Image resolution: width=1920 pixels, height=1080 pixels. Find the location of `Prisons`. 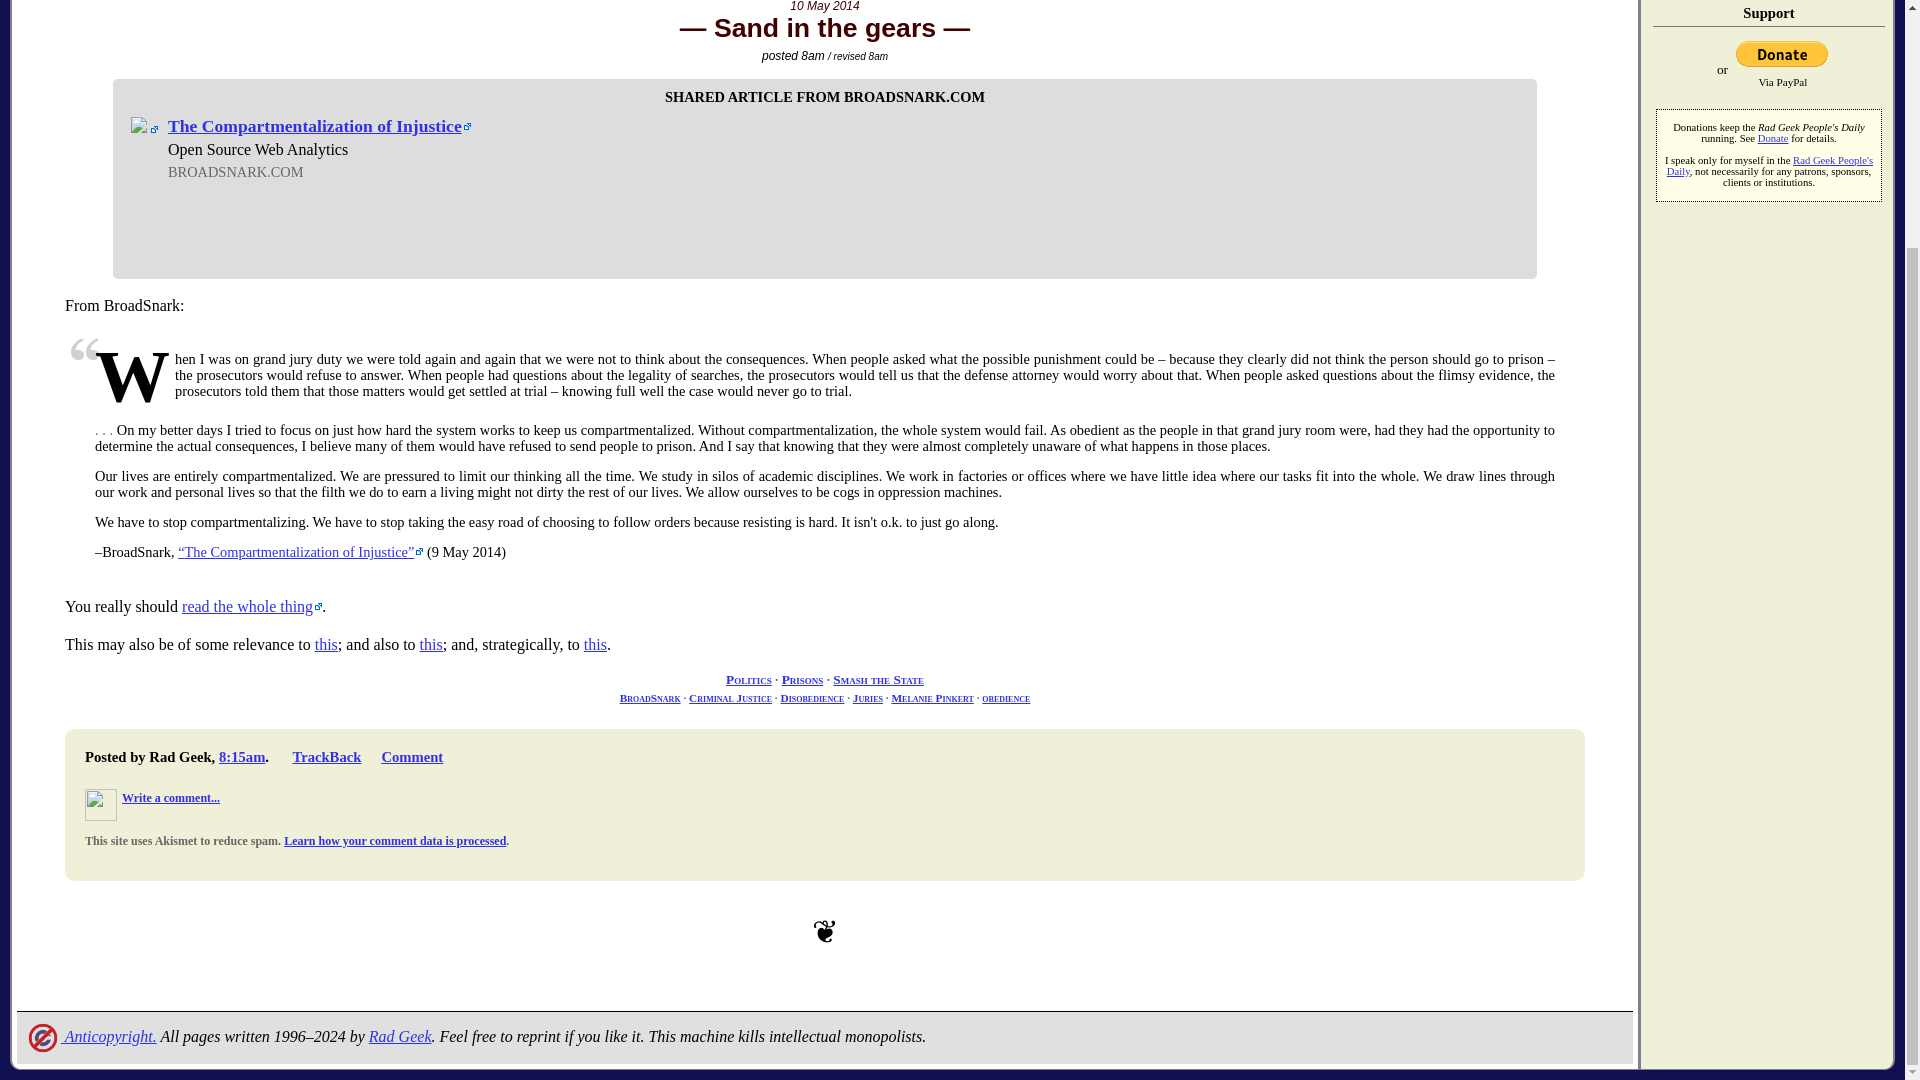

Prisons is located at coordinates (802, 678).